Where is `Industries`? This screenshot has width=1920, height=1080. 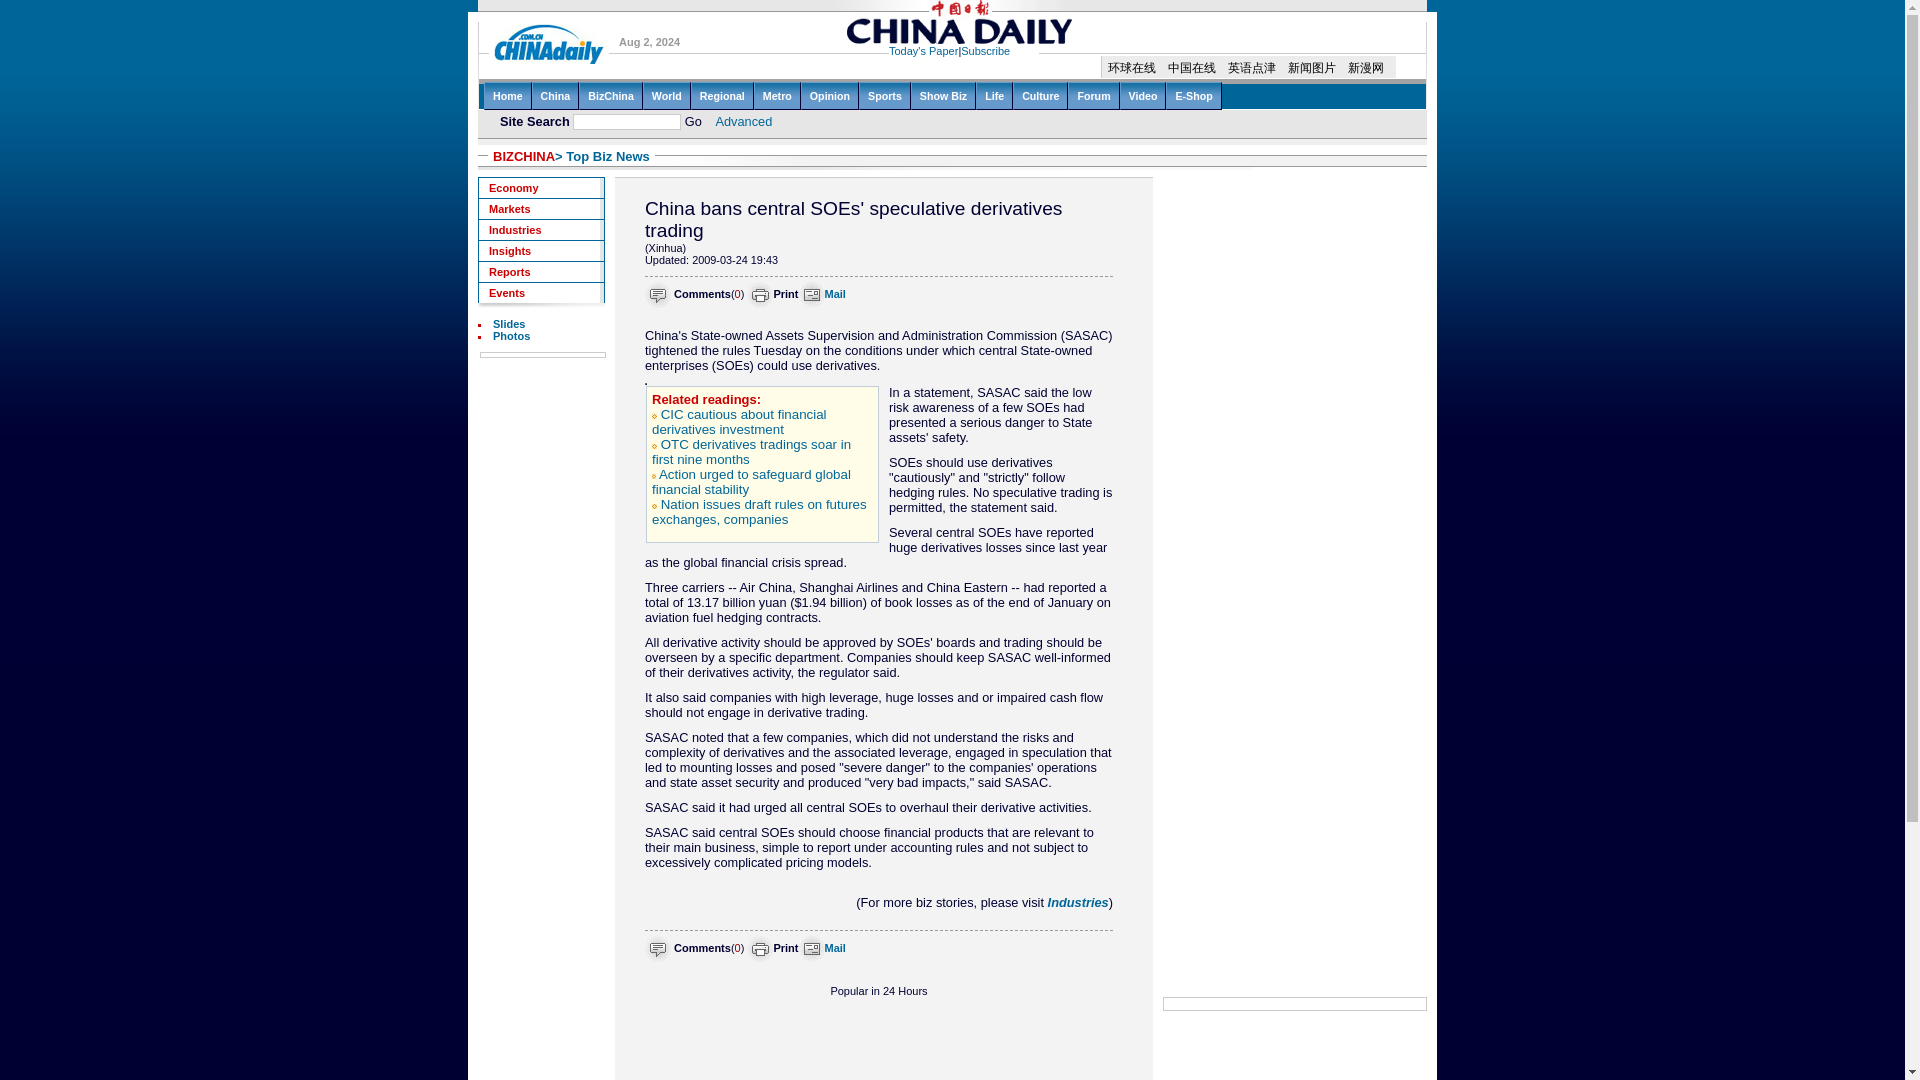 Industries is located at coordinates (541, 229).